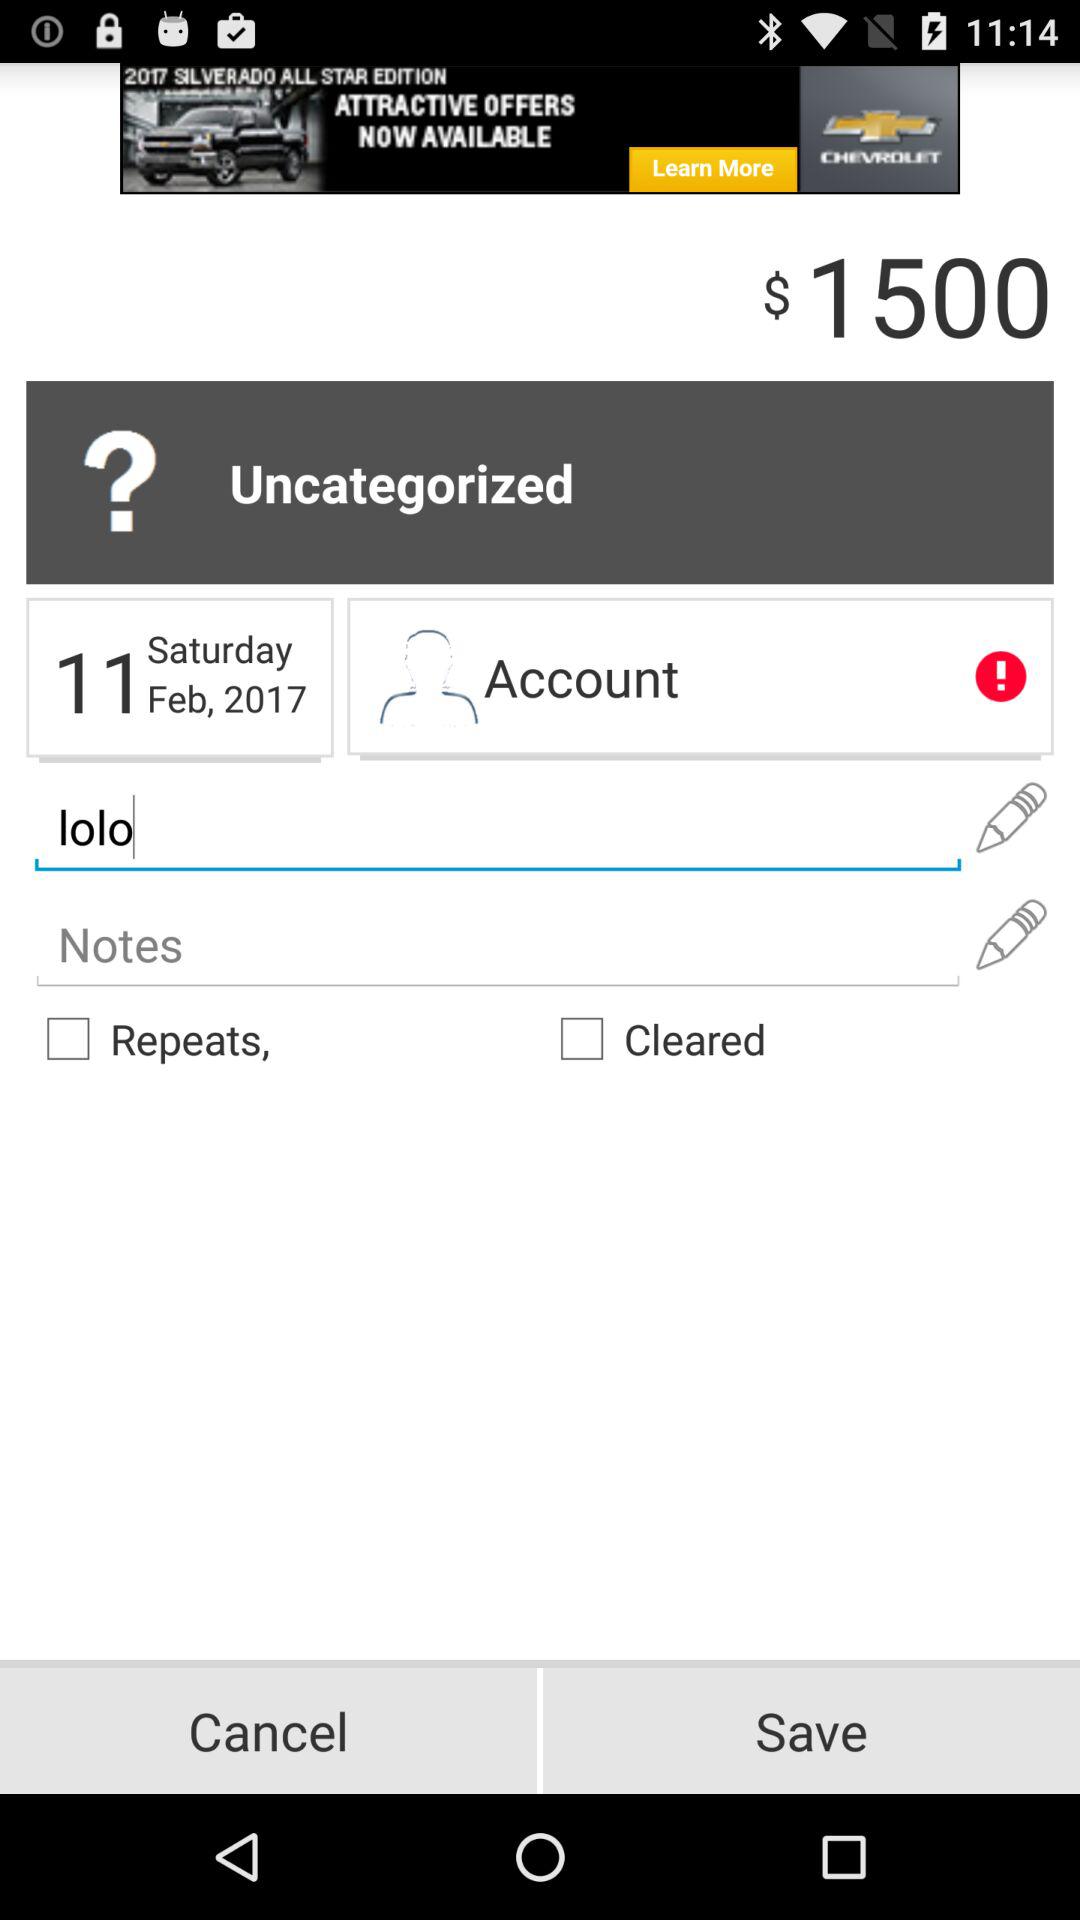 Image resolution: width=1080 pixels, height=1920 pixels. I want to click on know about the advertisement, so click(540, 128).